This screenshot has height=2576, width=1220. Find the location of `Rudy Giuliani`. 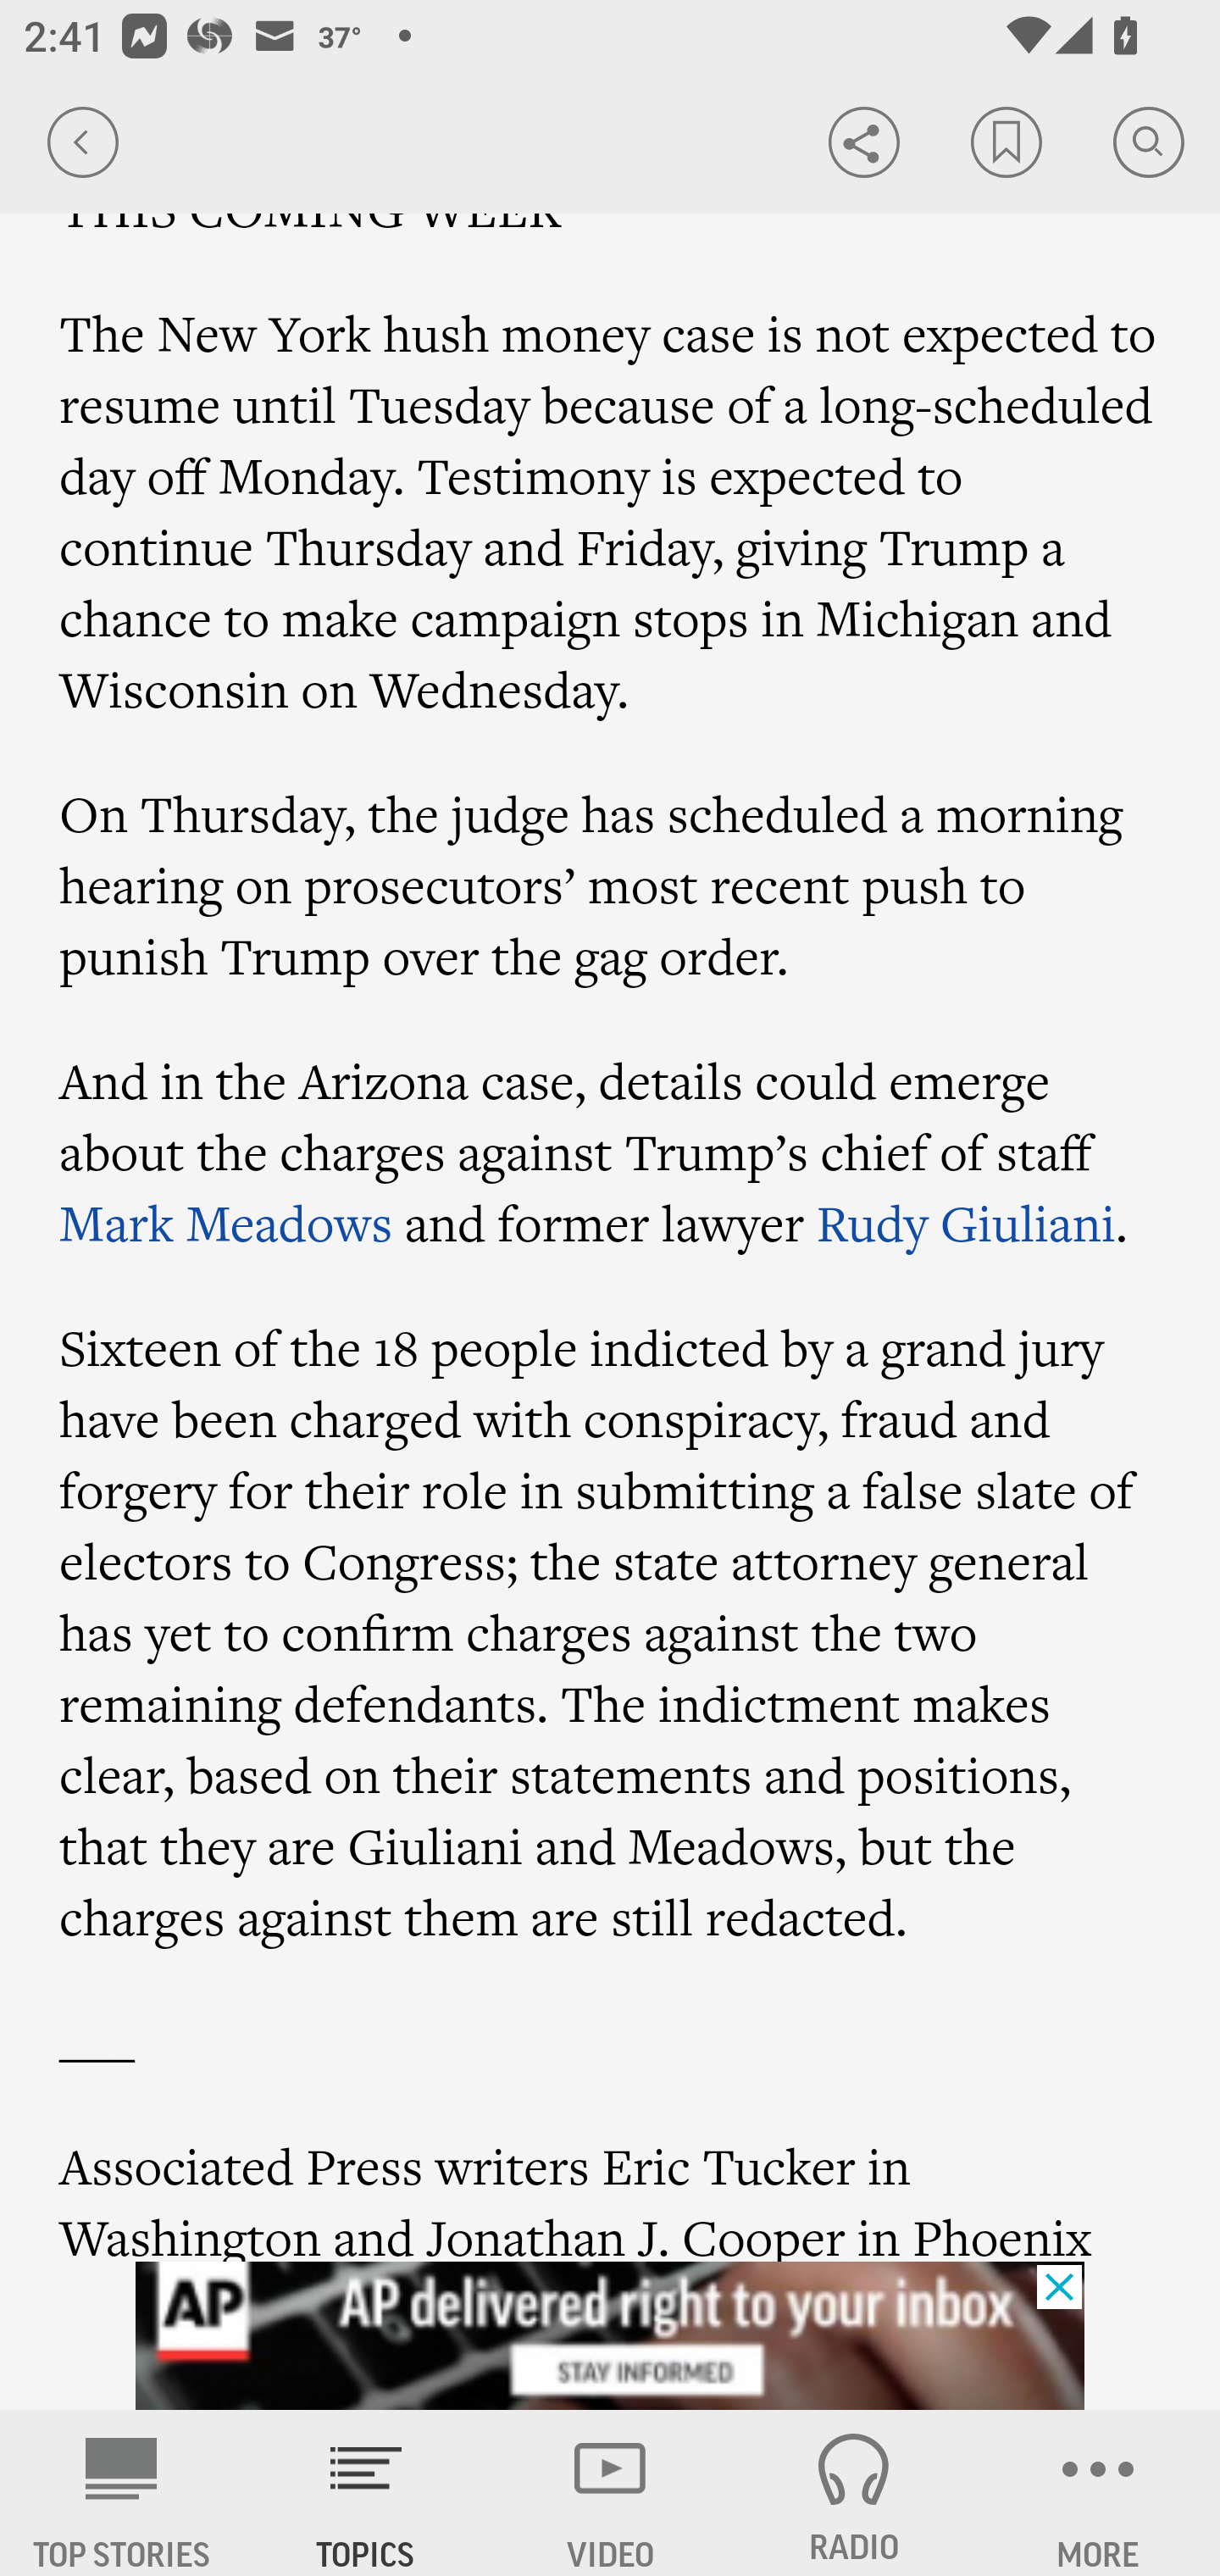

Rudy Giuliani is located at coordinates (966, 1222).